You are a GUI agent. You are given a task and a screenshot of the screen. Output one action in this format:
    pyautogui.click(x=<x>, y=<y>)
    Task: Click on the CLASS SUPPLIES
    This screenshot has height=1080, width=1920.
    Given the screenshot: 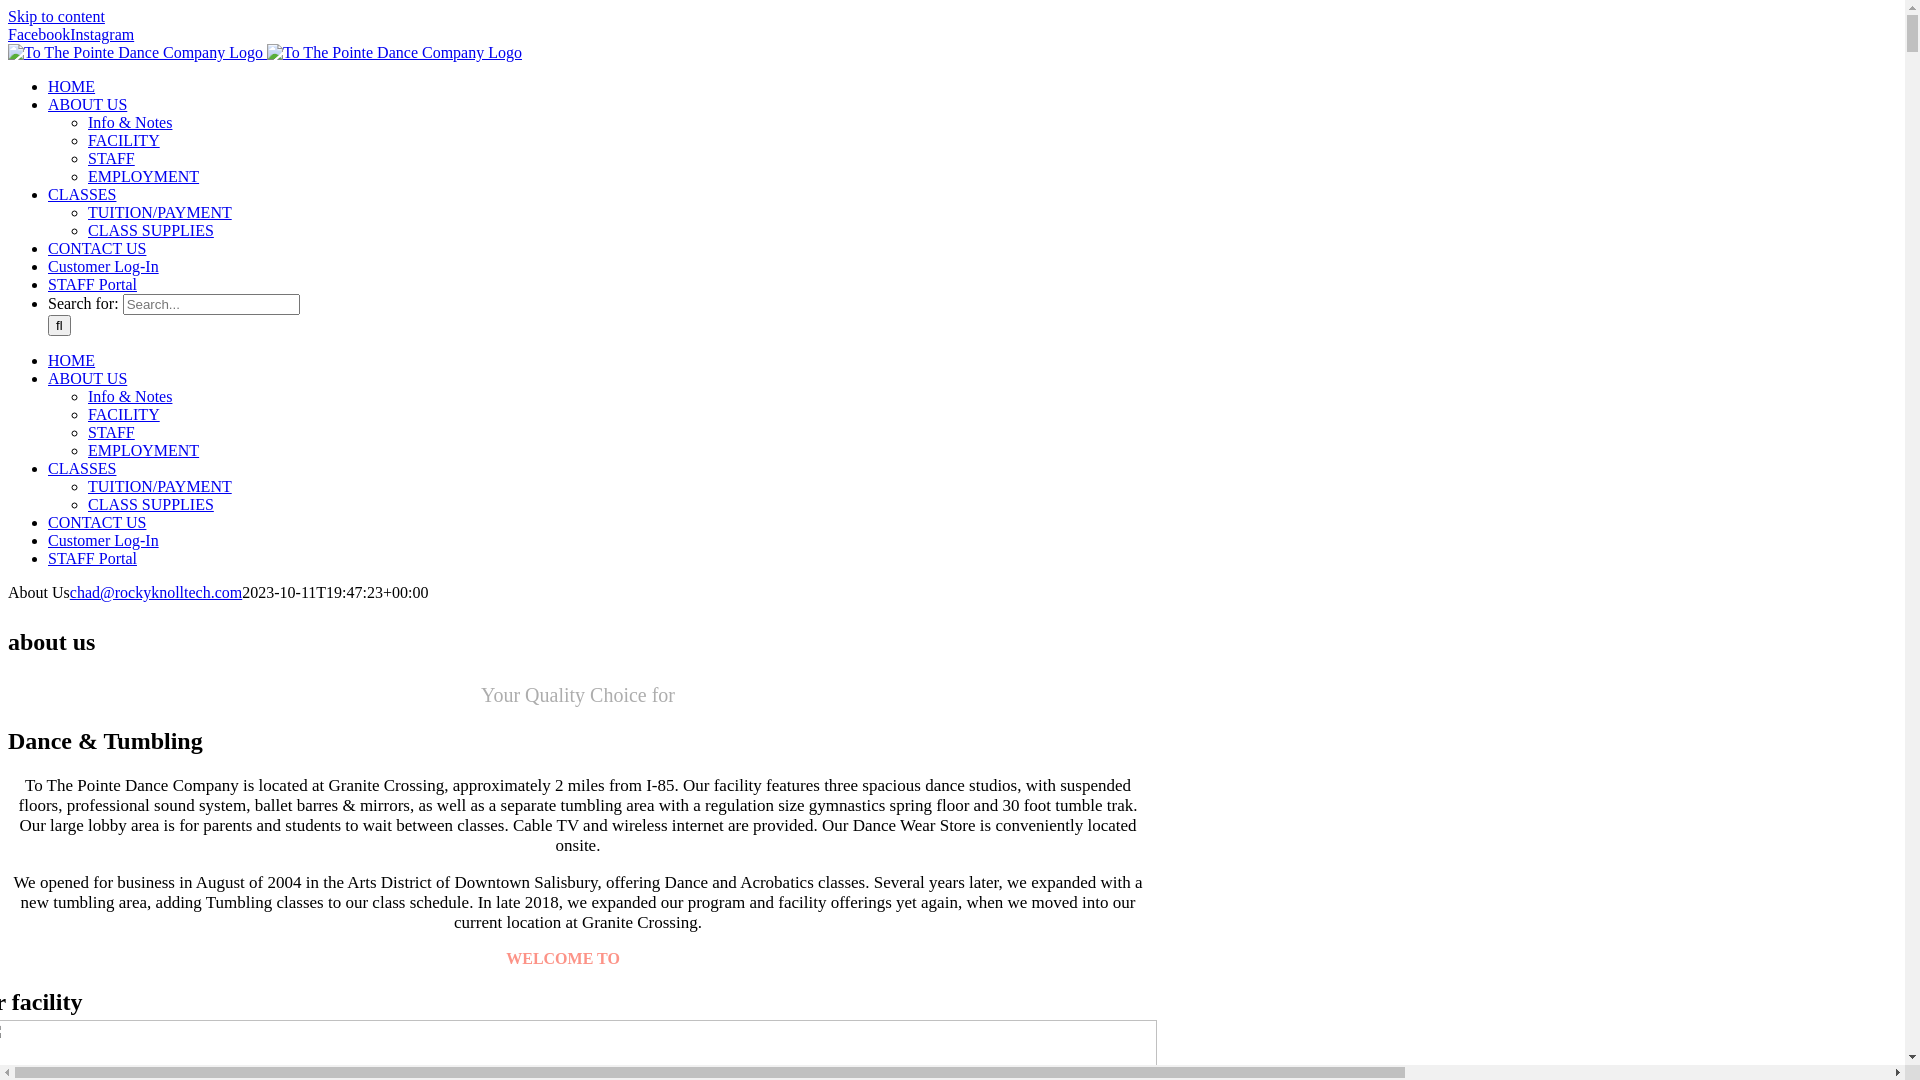 What is the action you would take?
    pyautogui.click(x=151, y=504)
    